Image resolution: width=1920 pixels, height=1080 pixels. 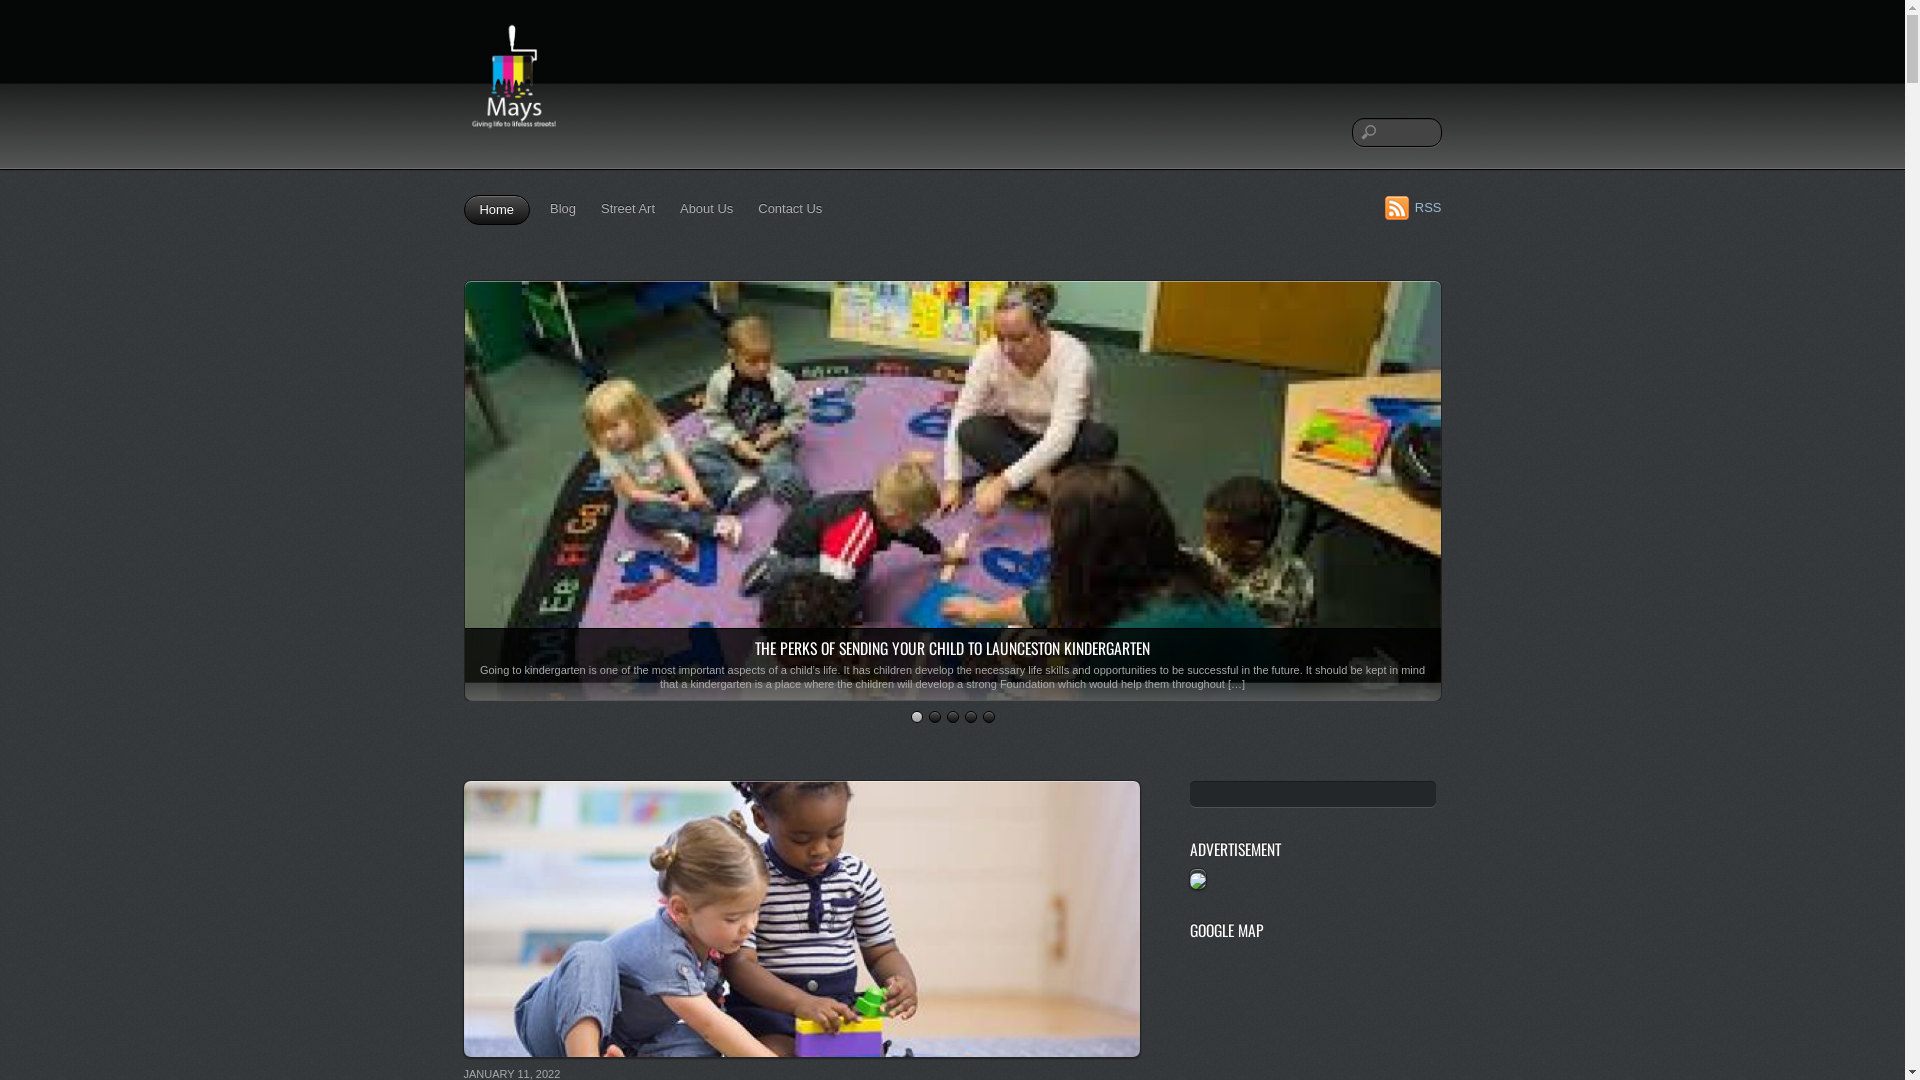 I want to click on 3, so click(x=952, y=717).